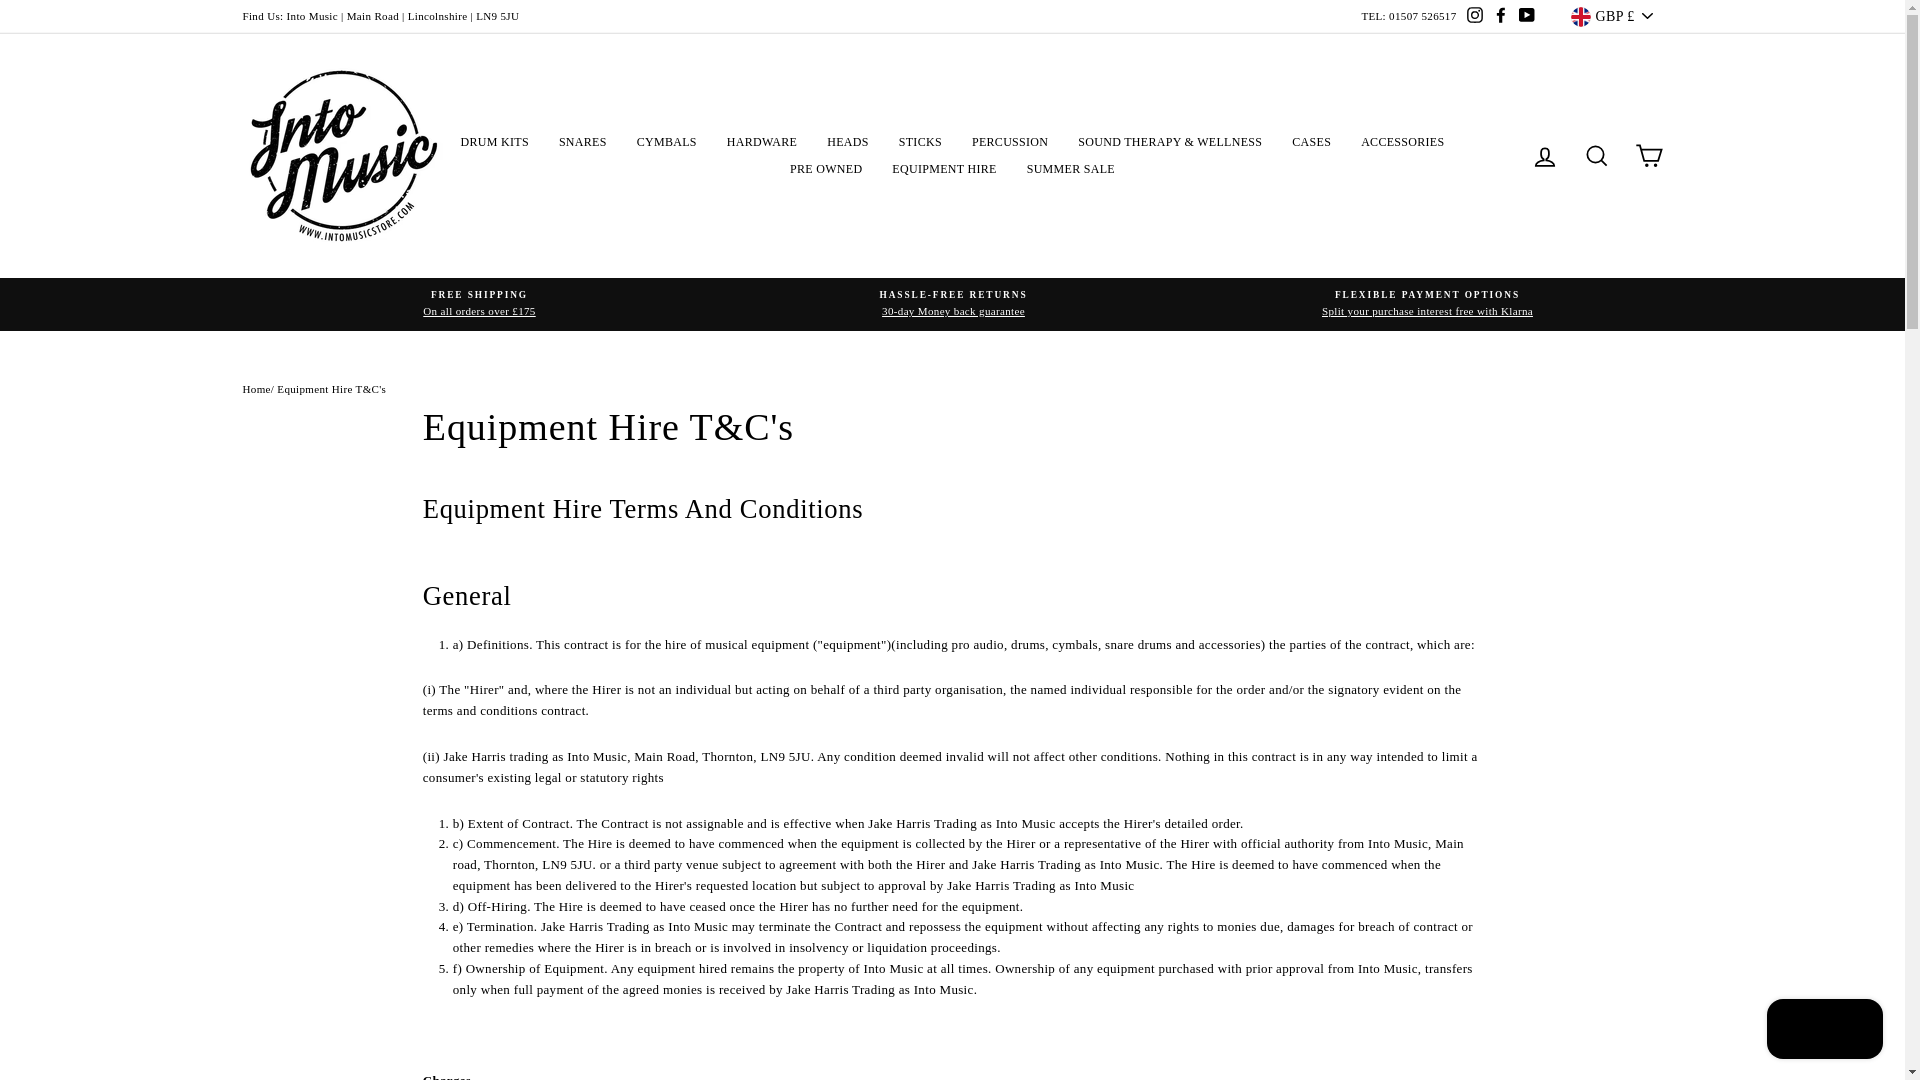  What do you see at coordinates (256, 389) in the screenshot?
I see `Back to the frontpage` at bounding box center [256, 389].